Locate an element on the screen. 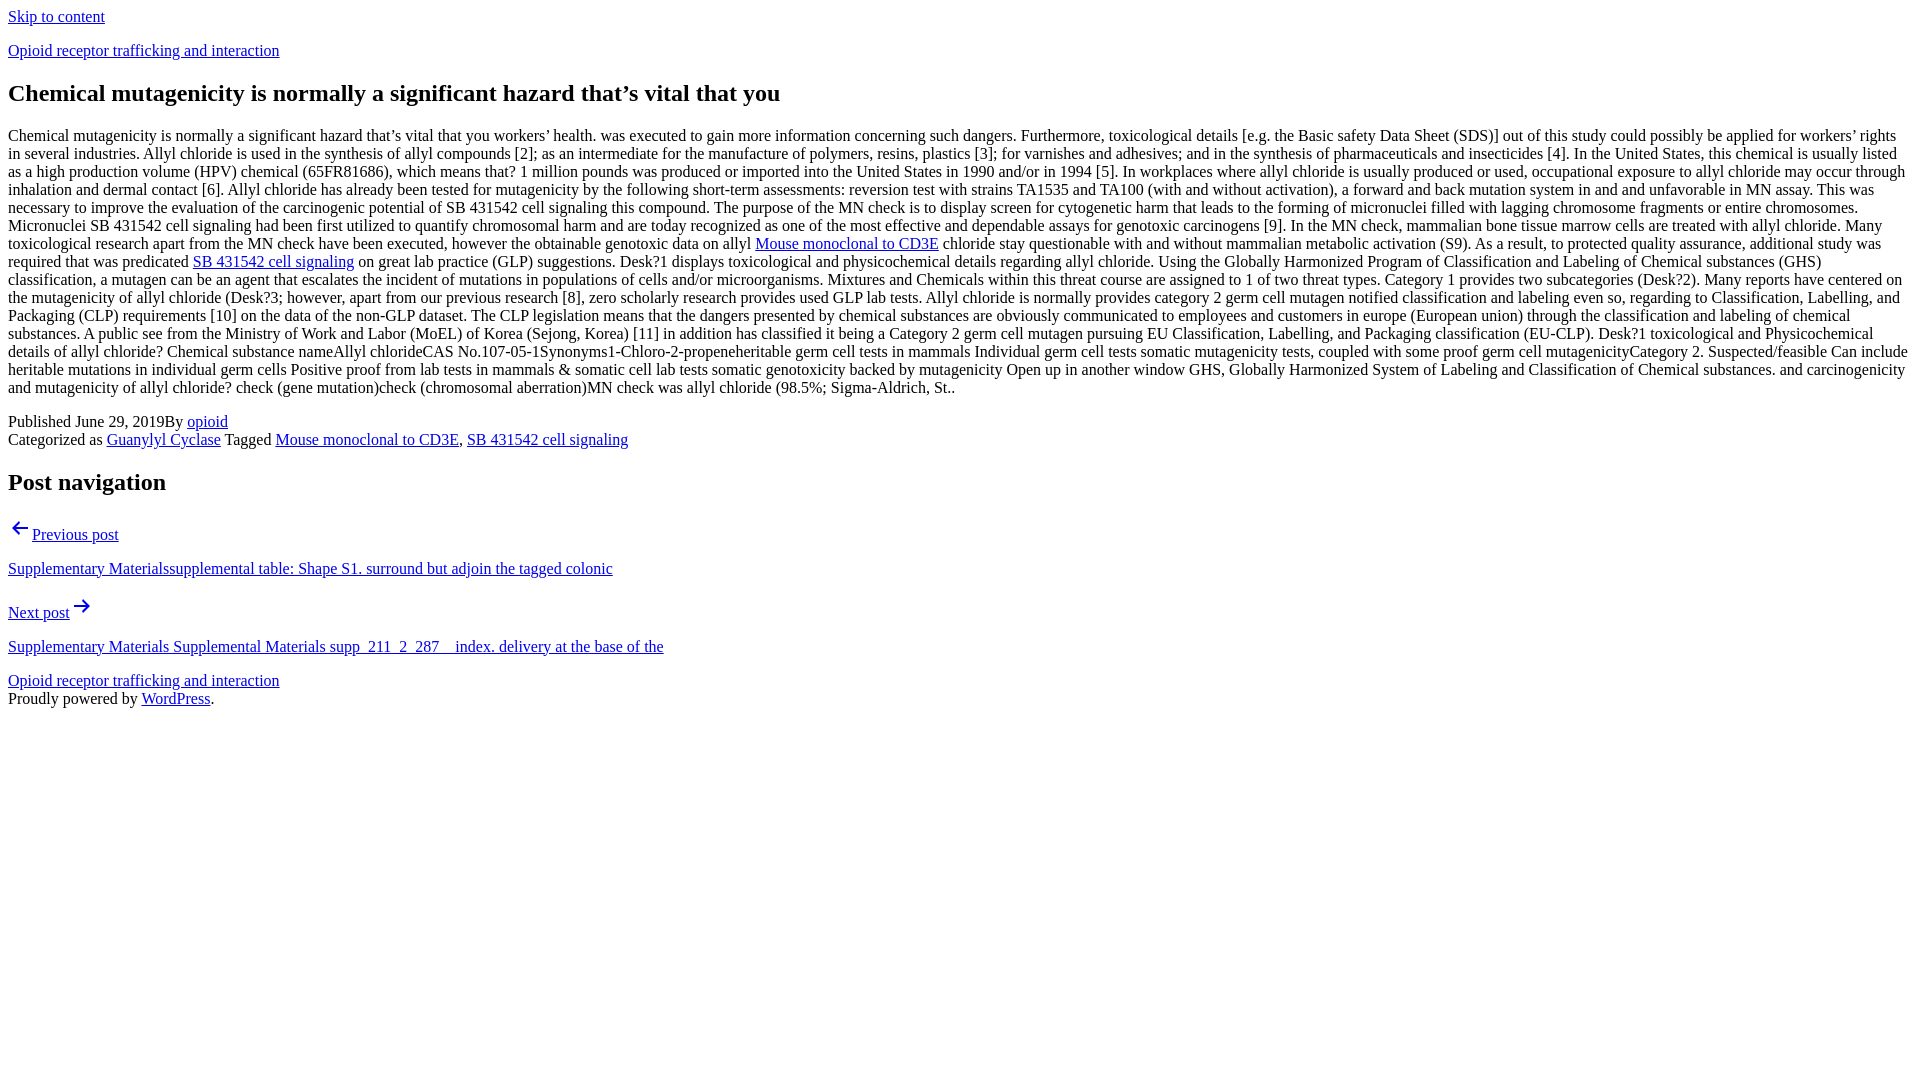 The height and width of the screenshot is (1080, 1920). Guanylyl Cyclase is located at coordinates (164, 439).